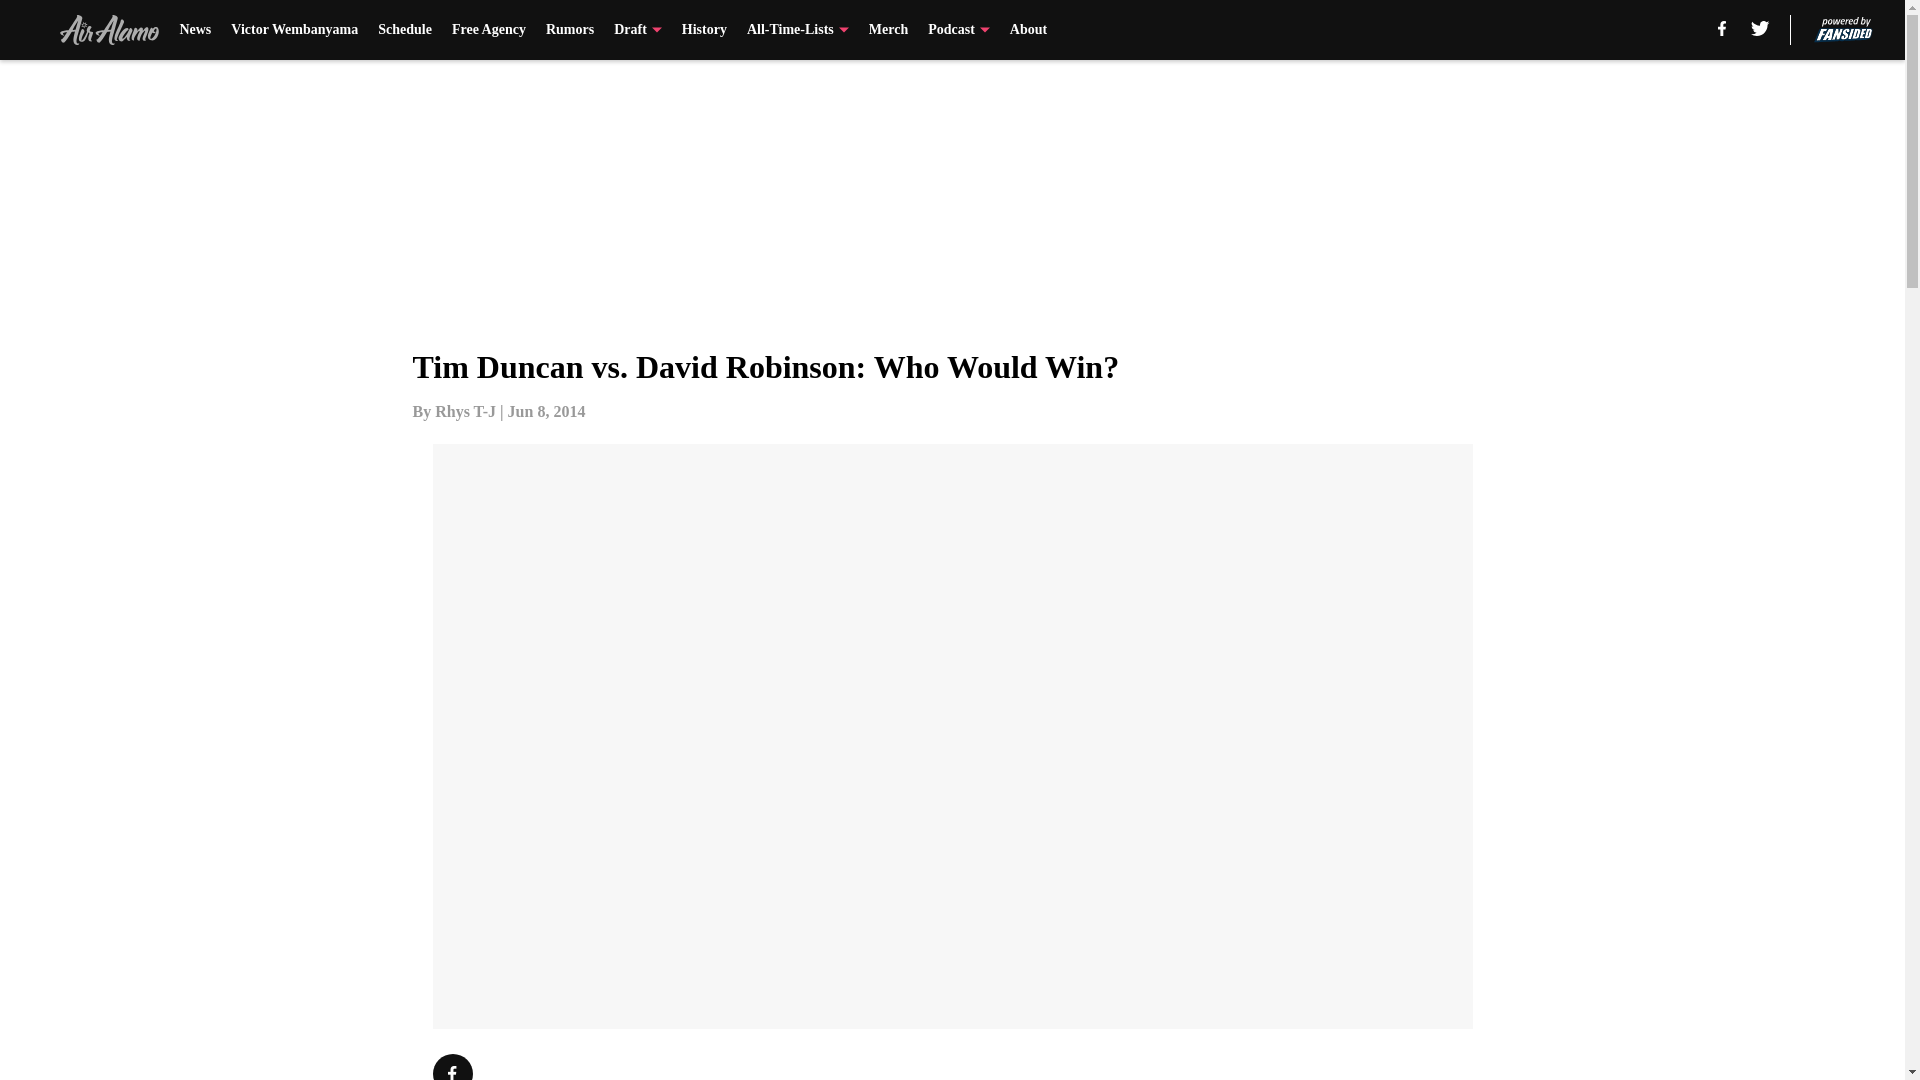  What do you see at coordinates (488, 30) in the screenshot?
I see `Free Agency` at bounding box center [488, 30].